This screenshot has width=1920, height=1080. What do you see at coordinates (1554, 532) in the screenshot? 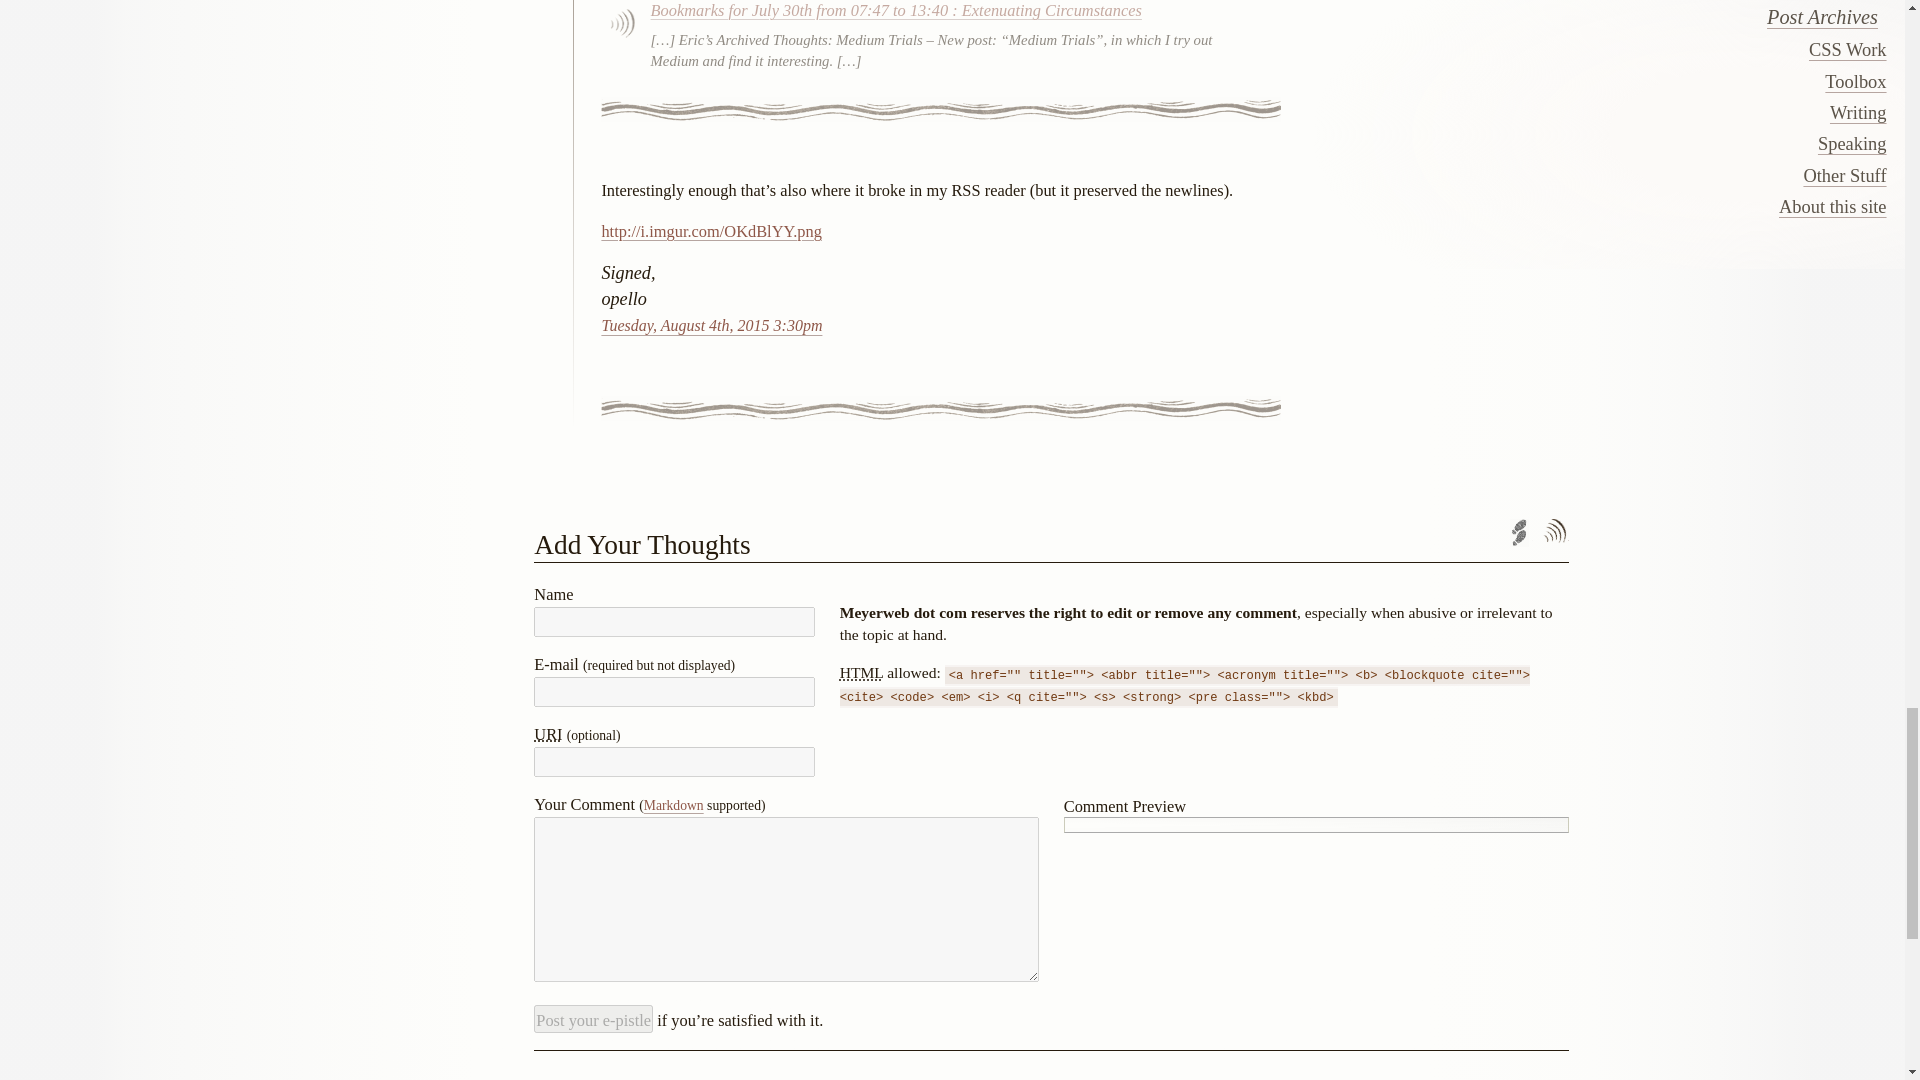
I see `Comments RSS feed'` at bounding box center [1554, 532].